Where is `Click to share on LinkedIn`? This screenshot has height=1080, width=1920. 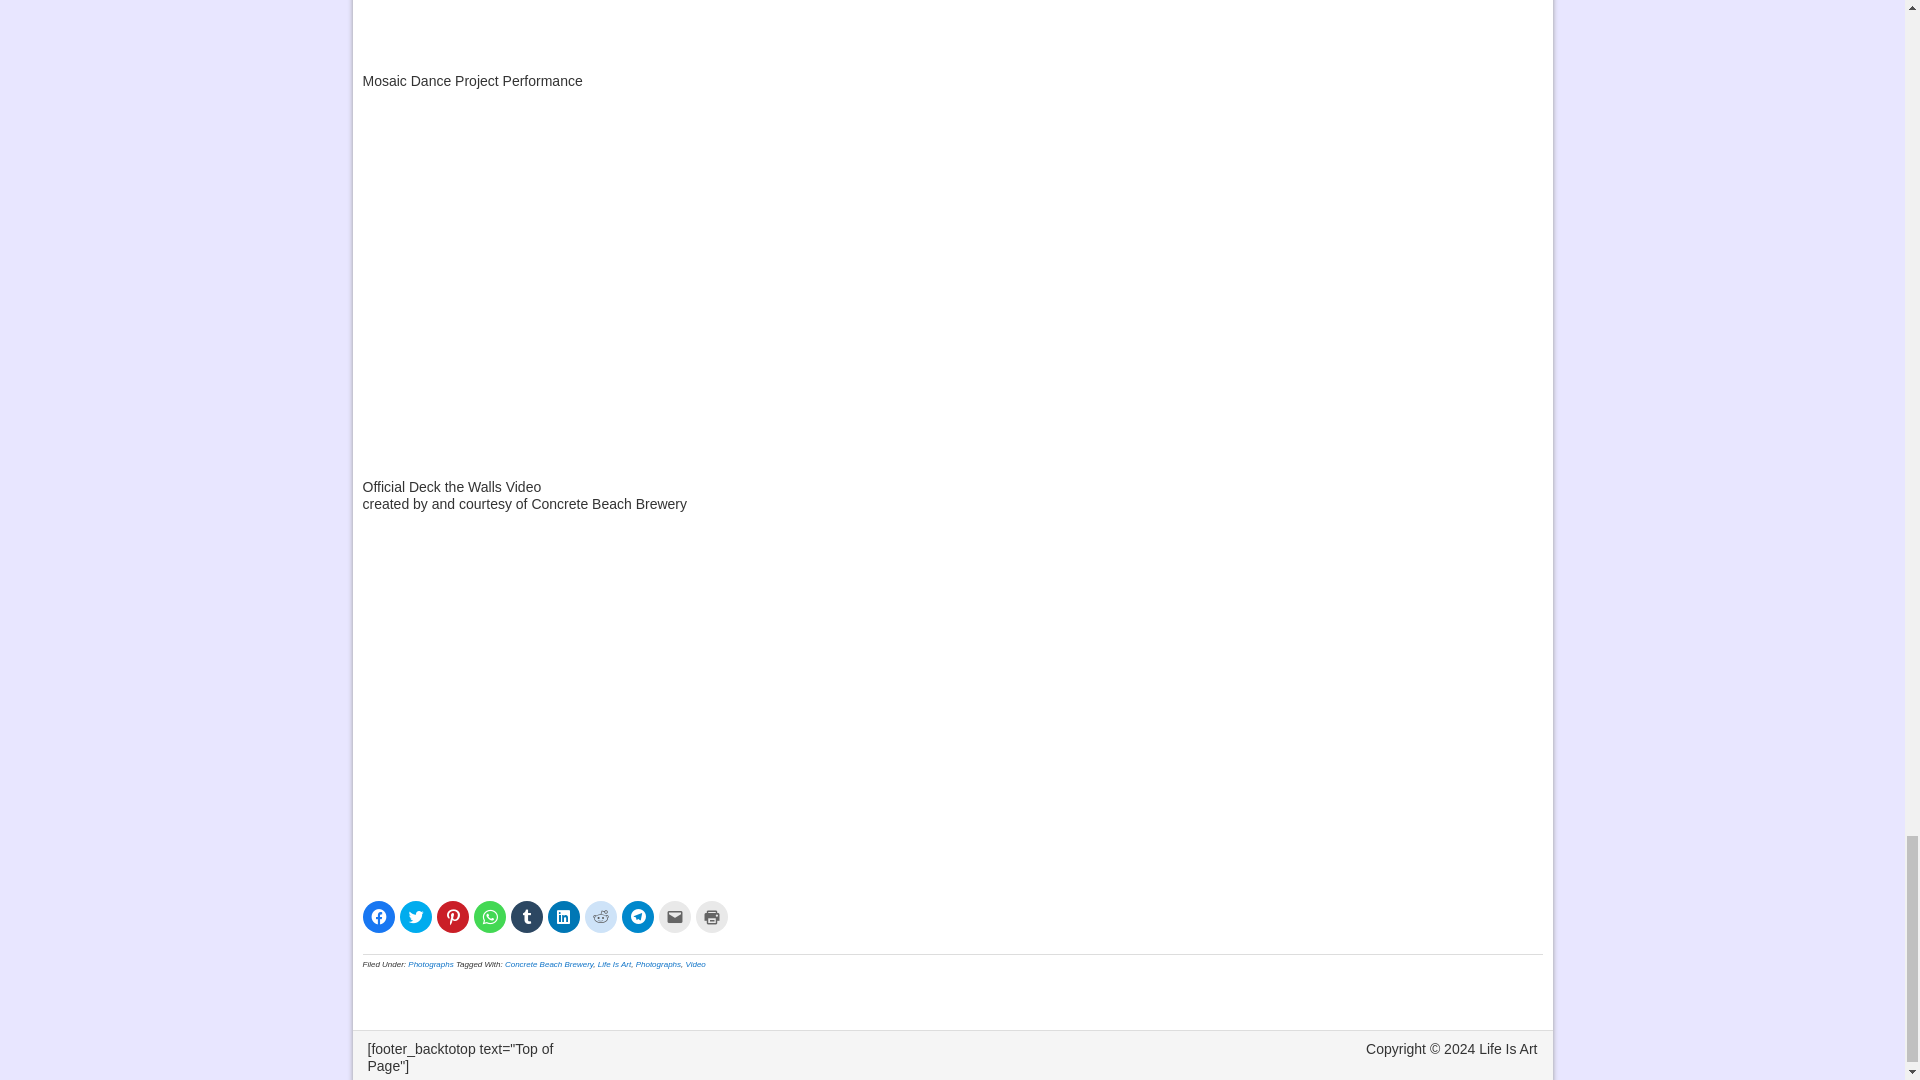 Click to share on LinkedIn is located at coordinates (563, 916).